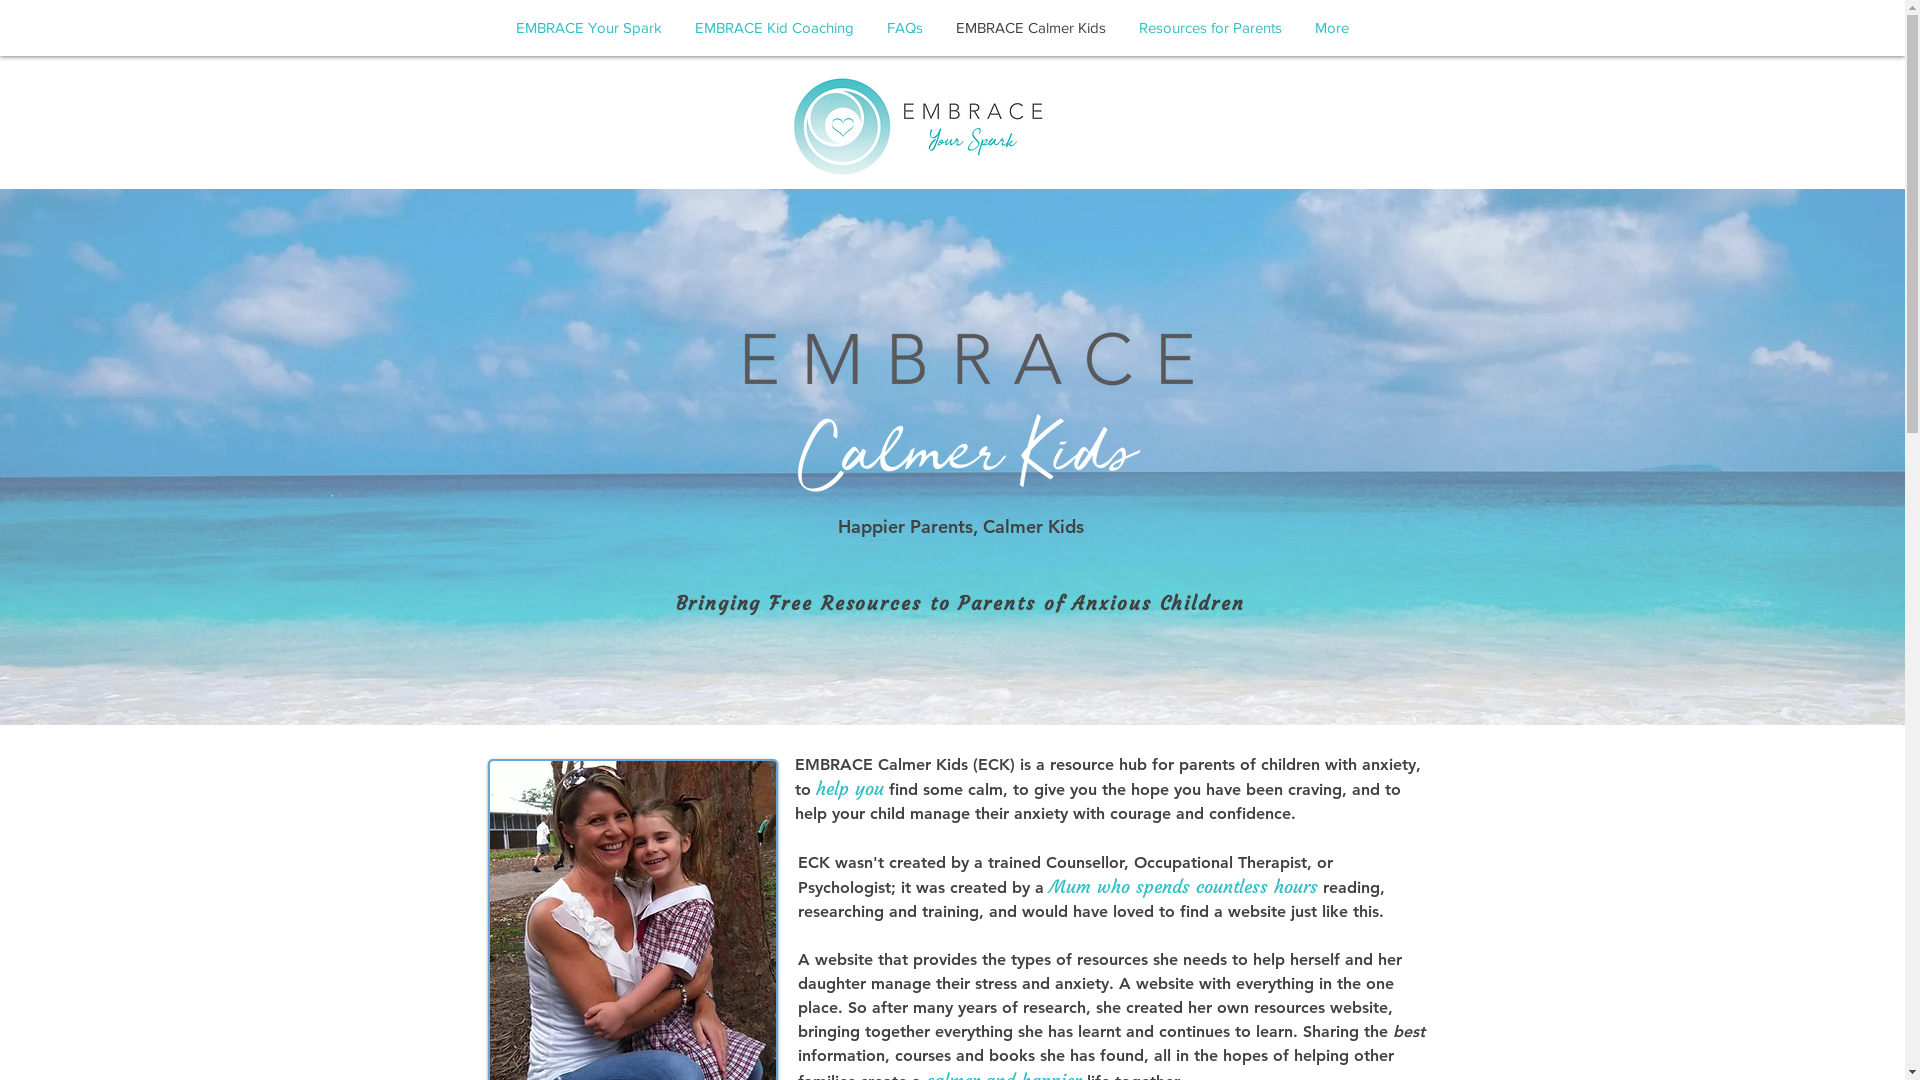 The height and width of the screenshot is (1080, 1920). I want to click on FAQs, so click(904, 28).